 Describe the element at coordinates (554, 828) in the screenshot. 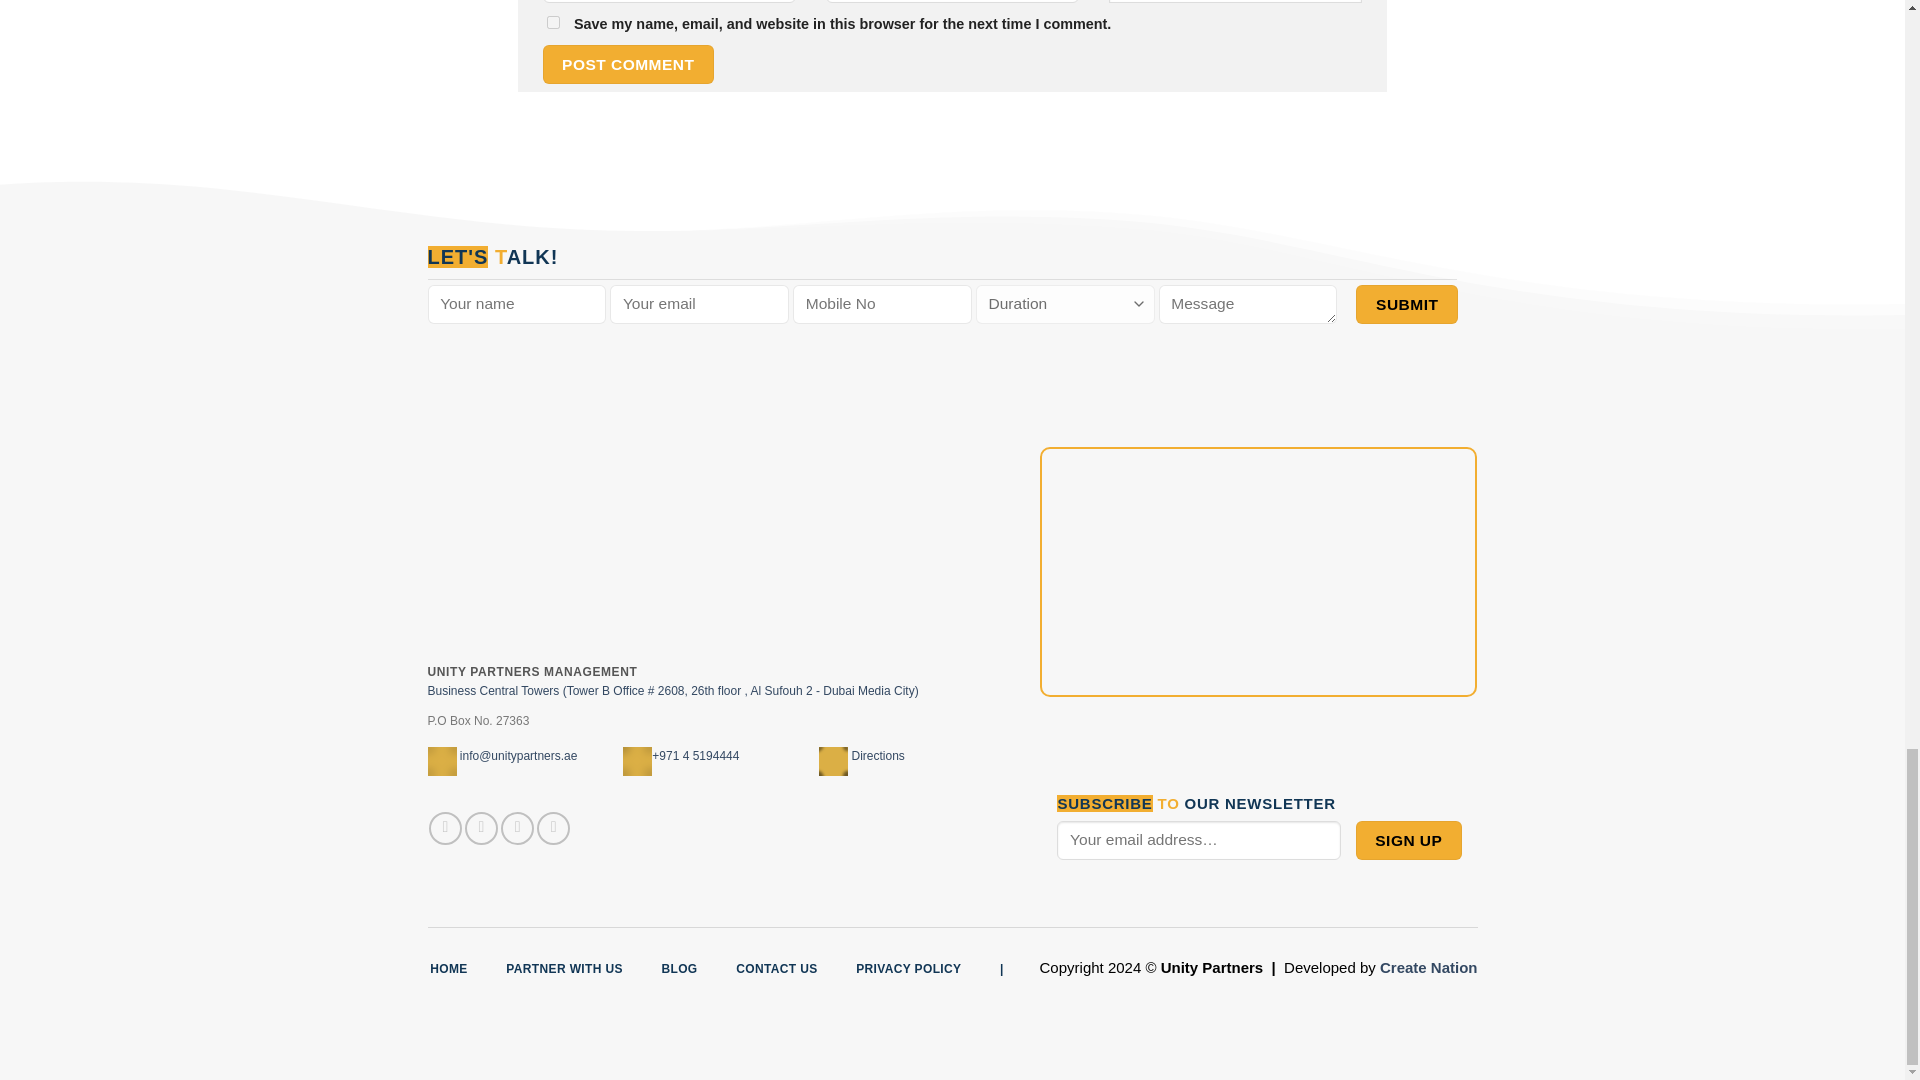

I see `Follow on LinkedIn` at that location.